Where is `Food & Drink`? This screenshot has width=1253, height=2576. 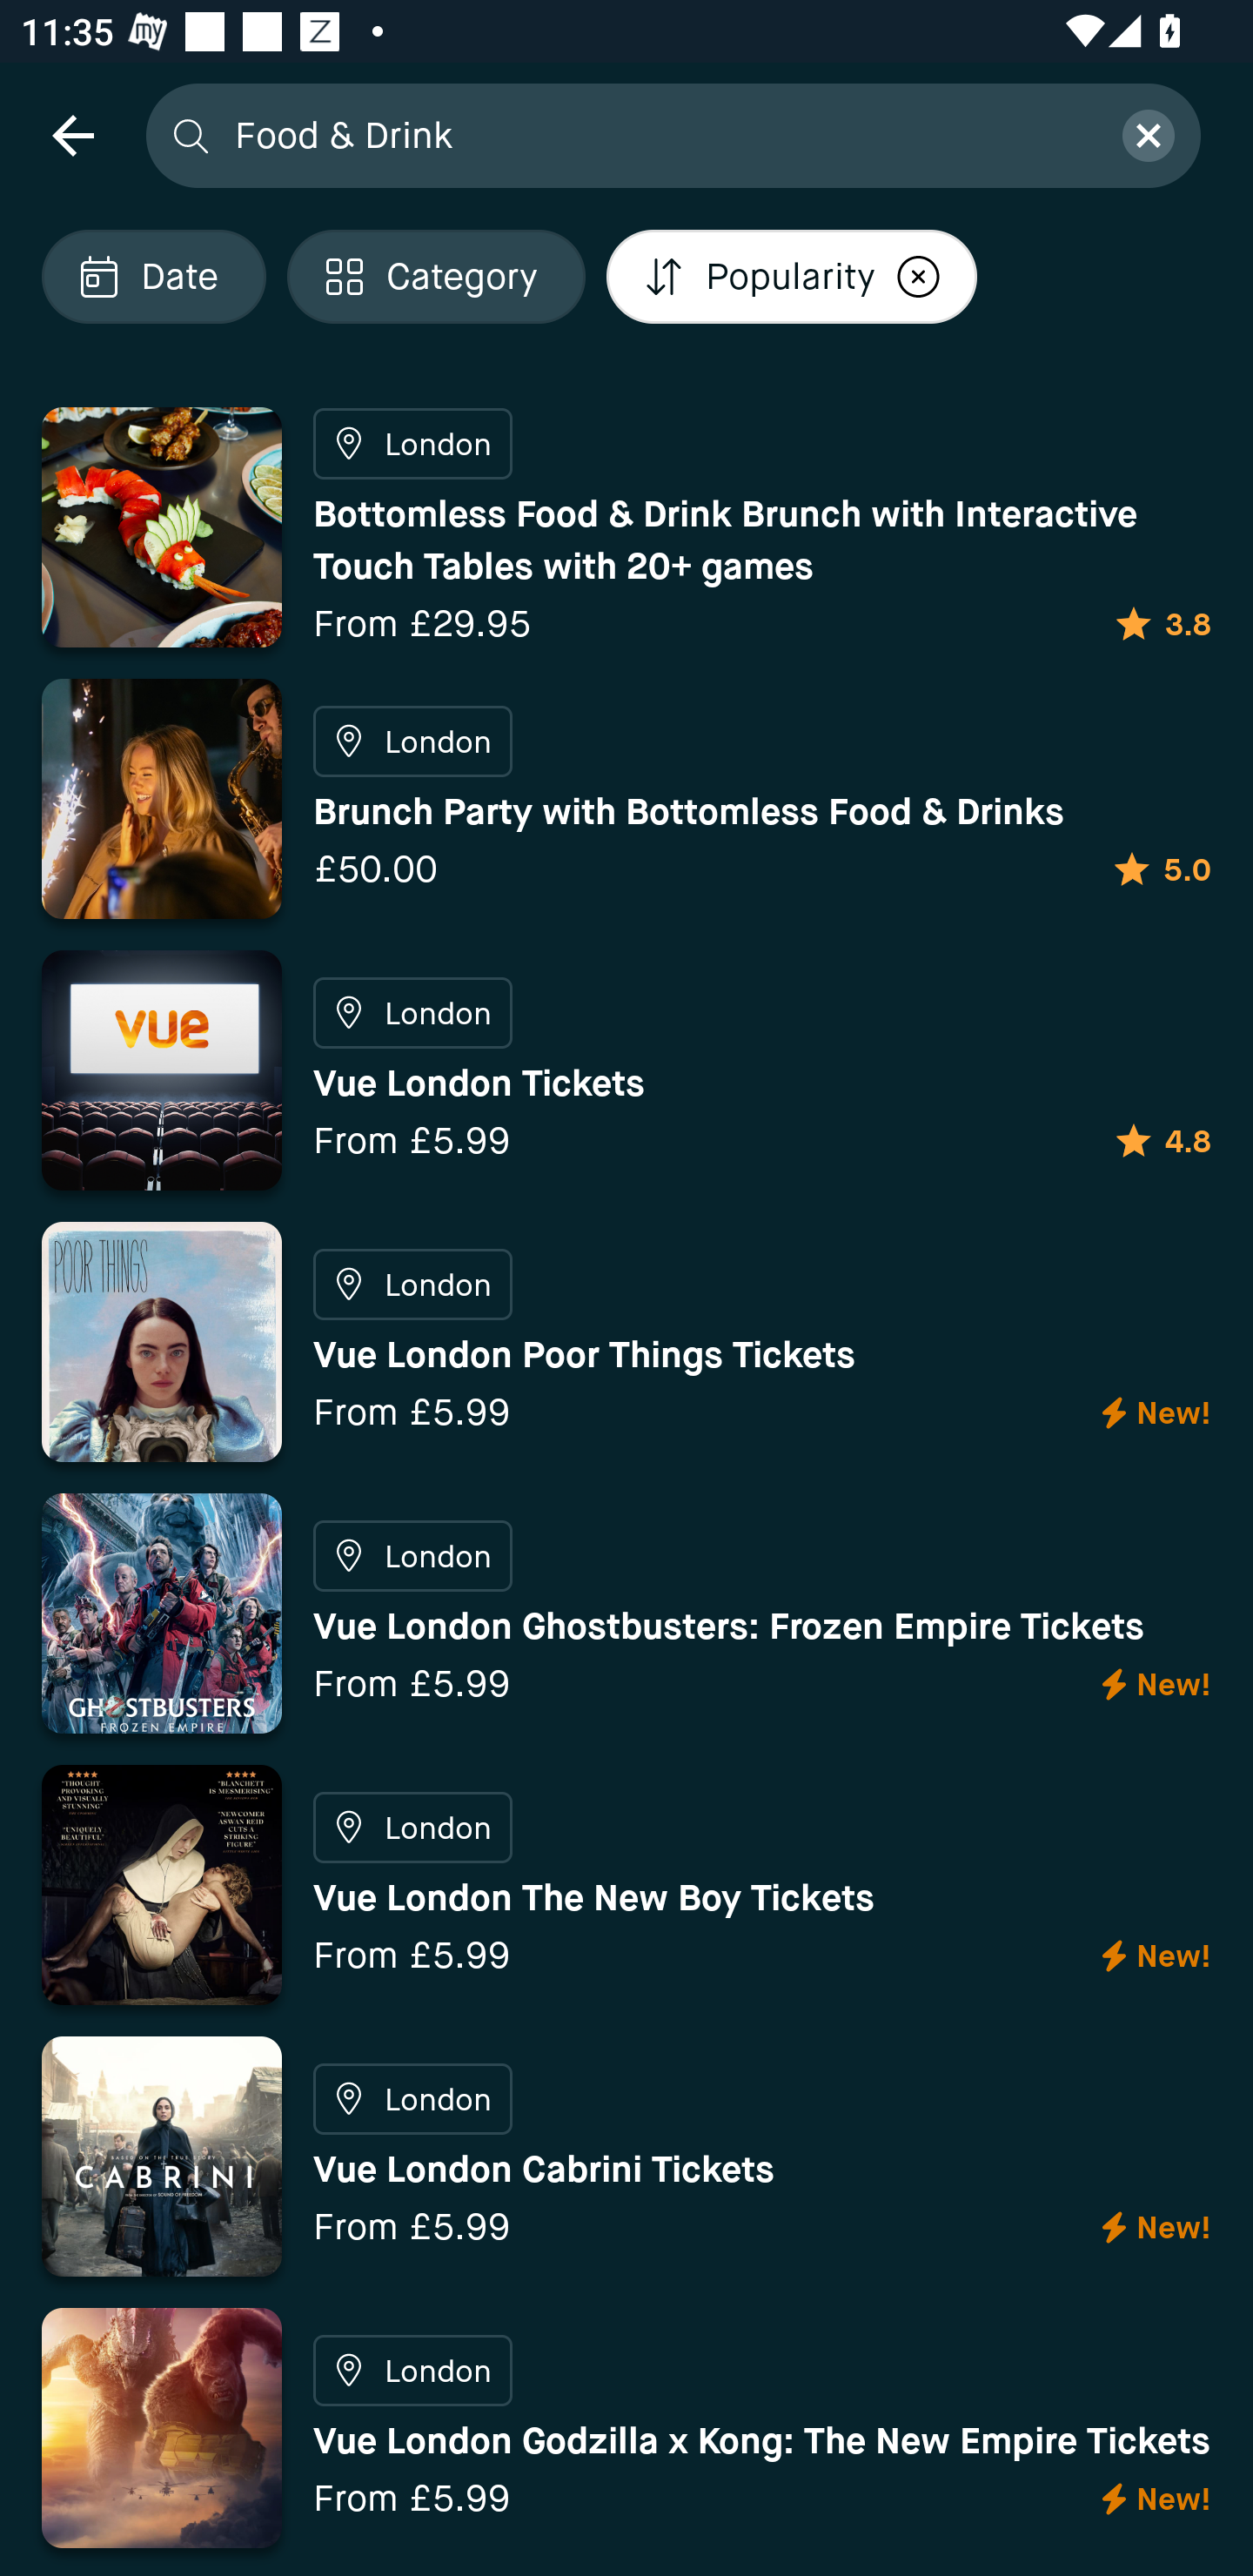
Food & Drink is located at coordinates (660, 134).